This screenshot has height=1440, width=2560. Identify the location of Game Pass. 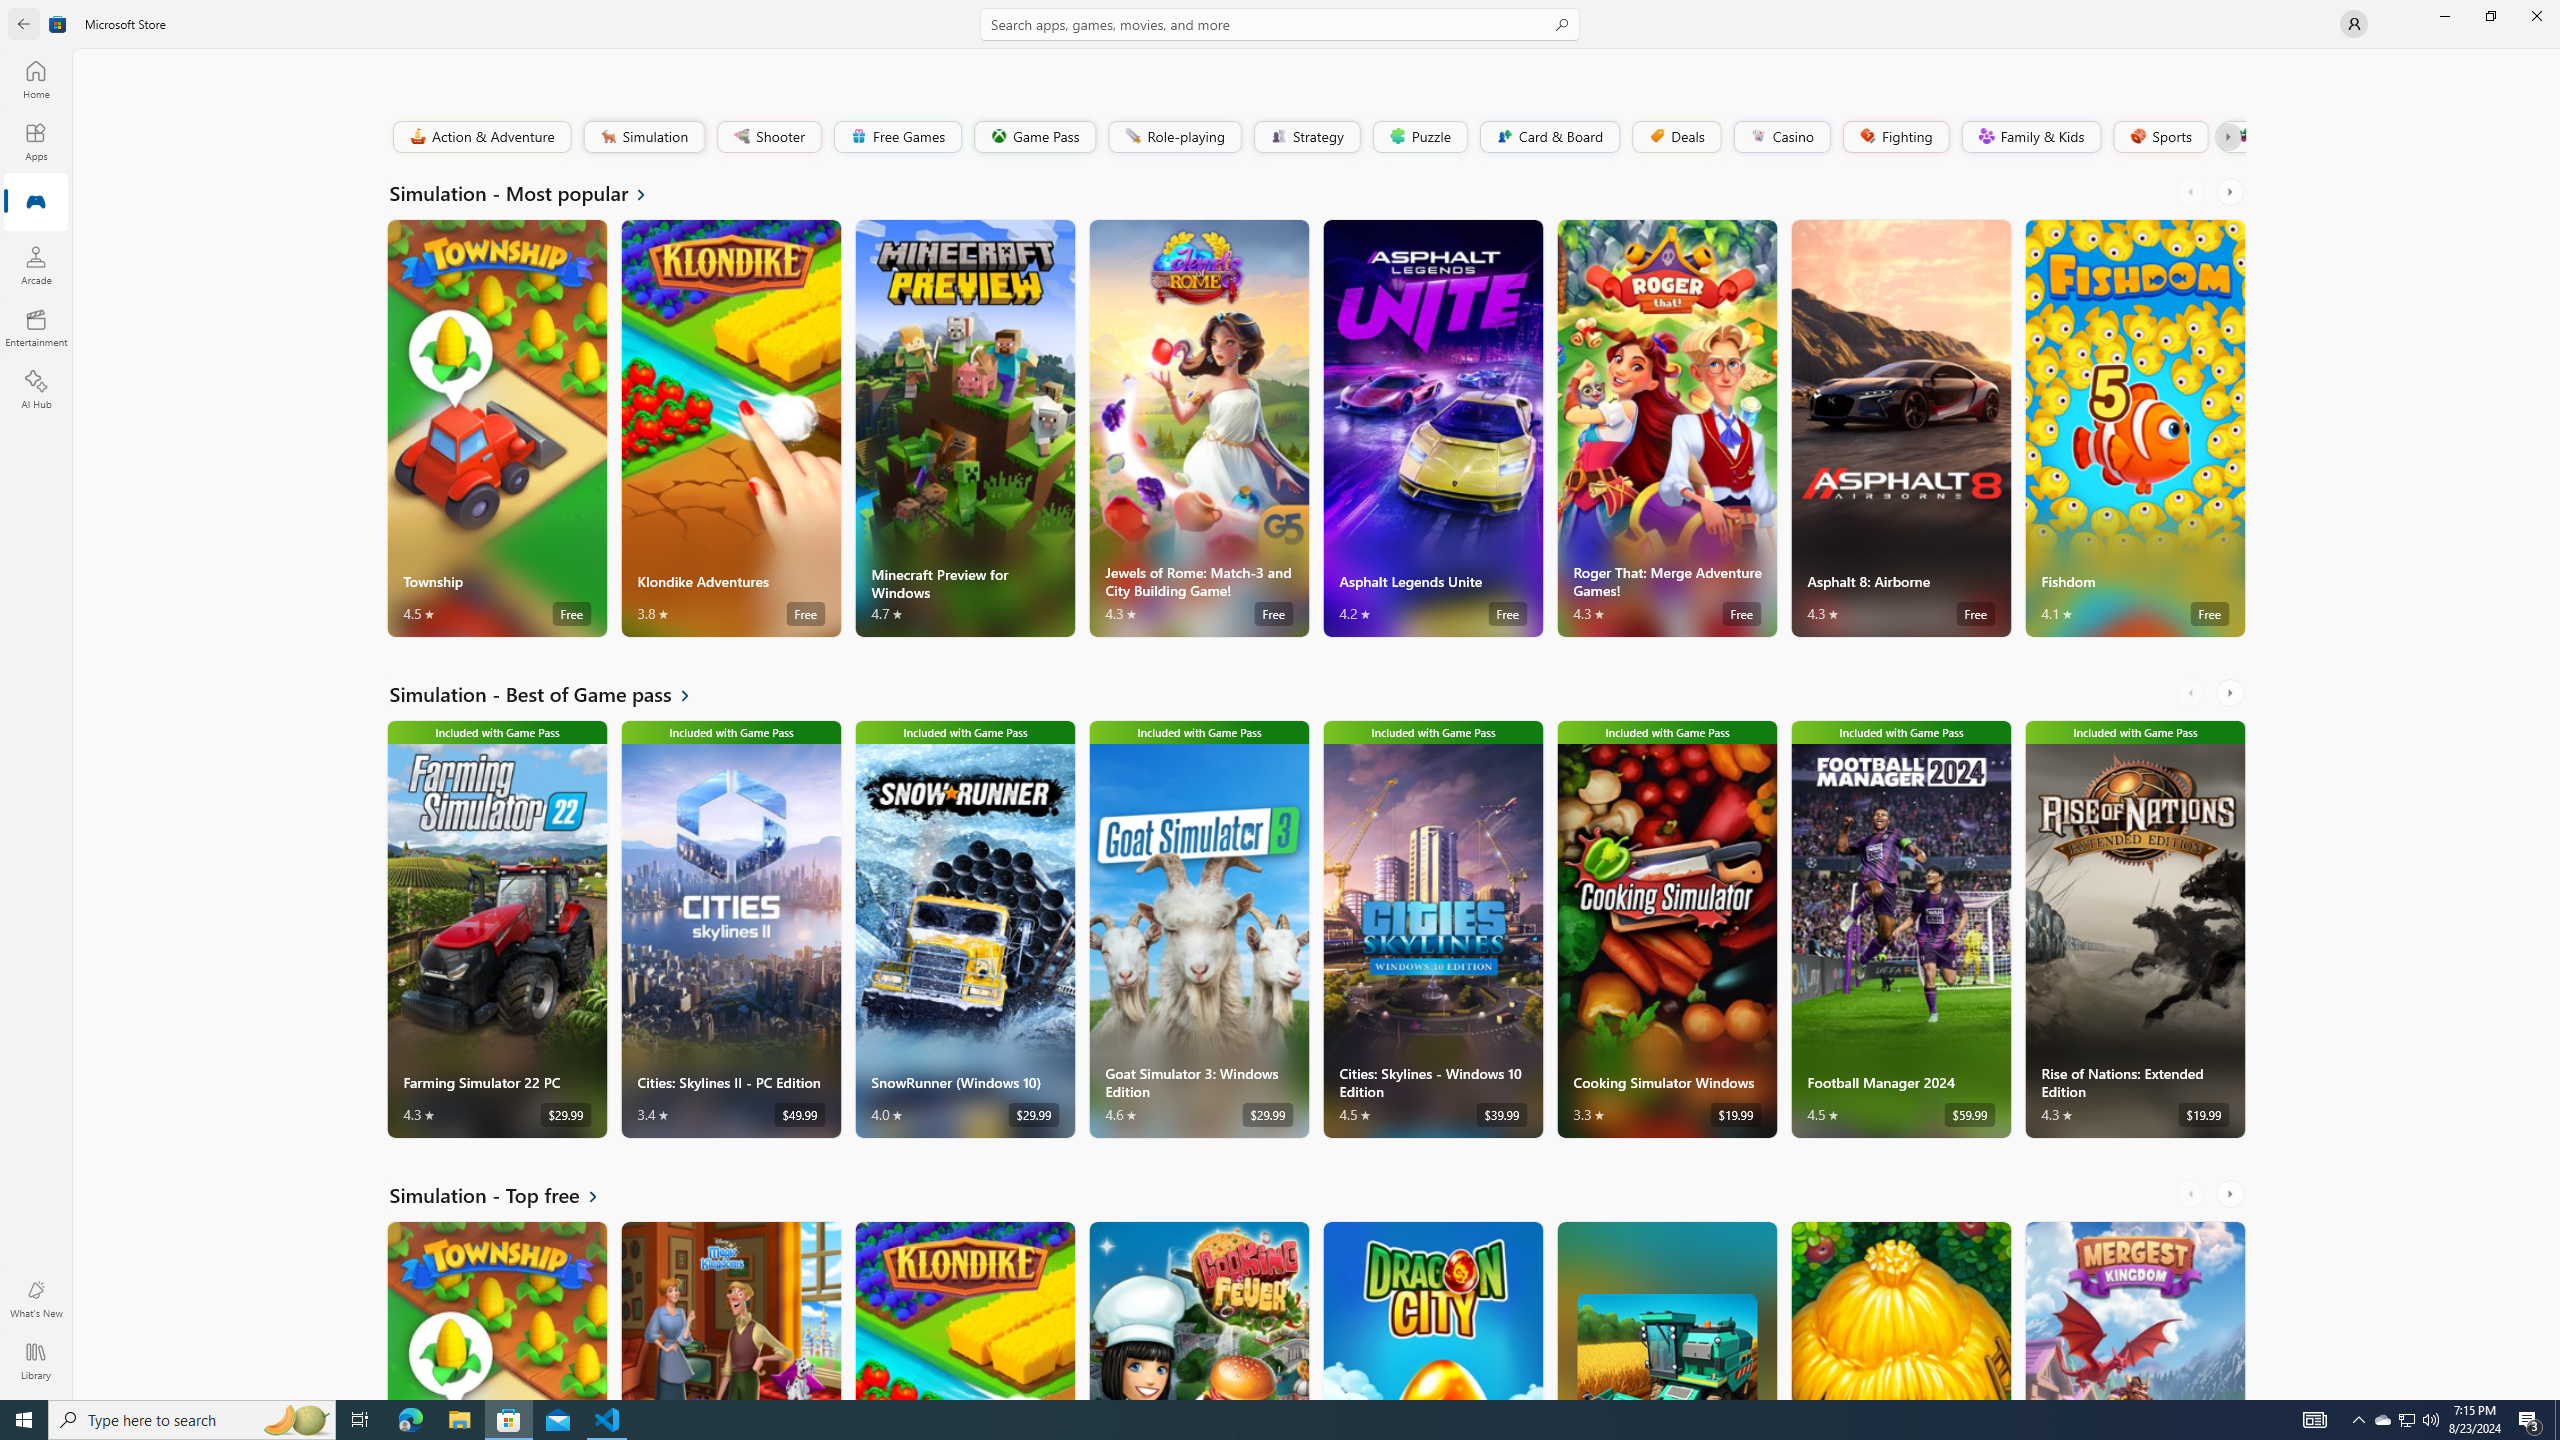
(1034, 136).